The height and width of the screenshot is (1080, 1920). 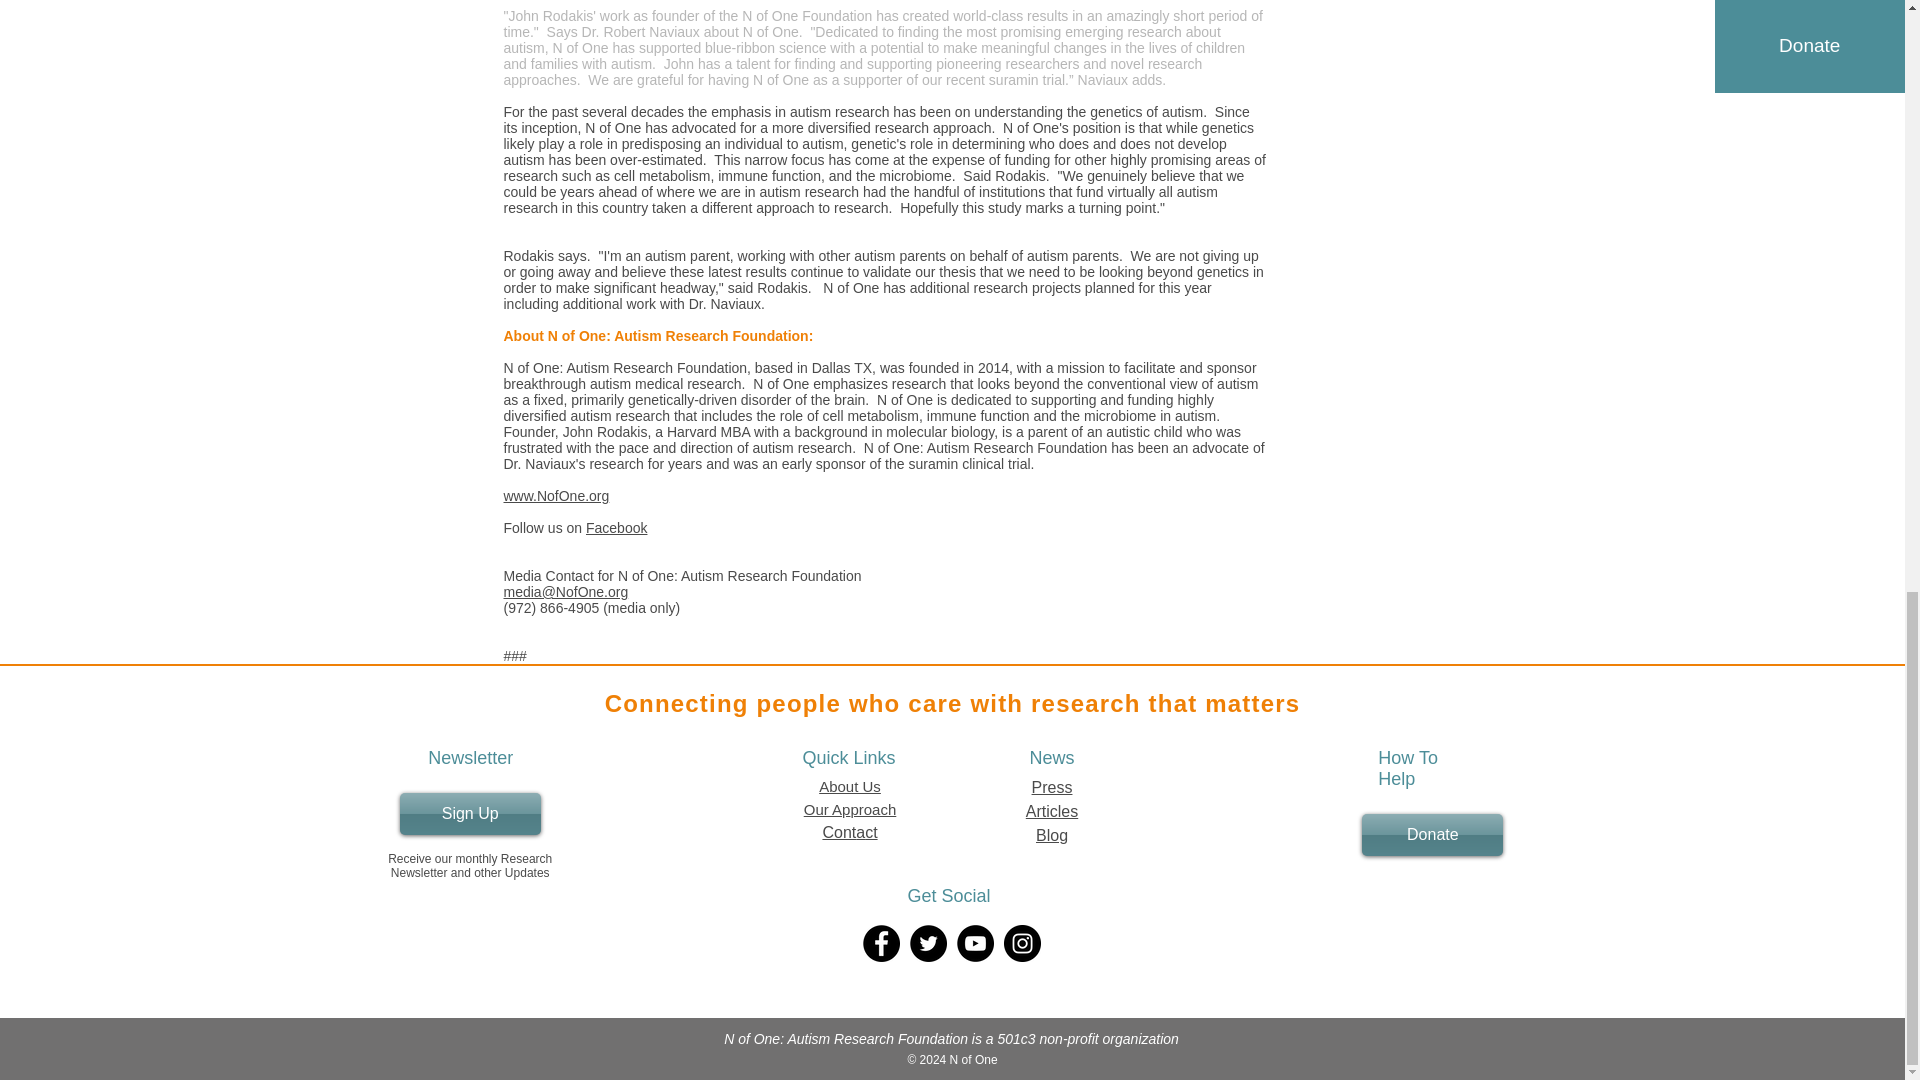 What do you see at coordinates (952, 704) in the screenshot?
I see `Connecting people who care with research that matters` at bounding box center [952, 704].